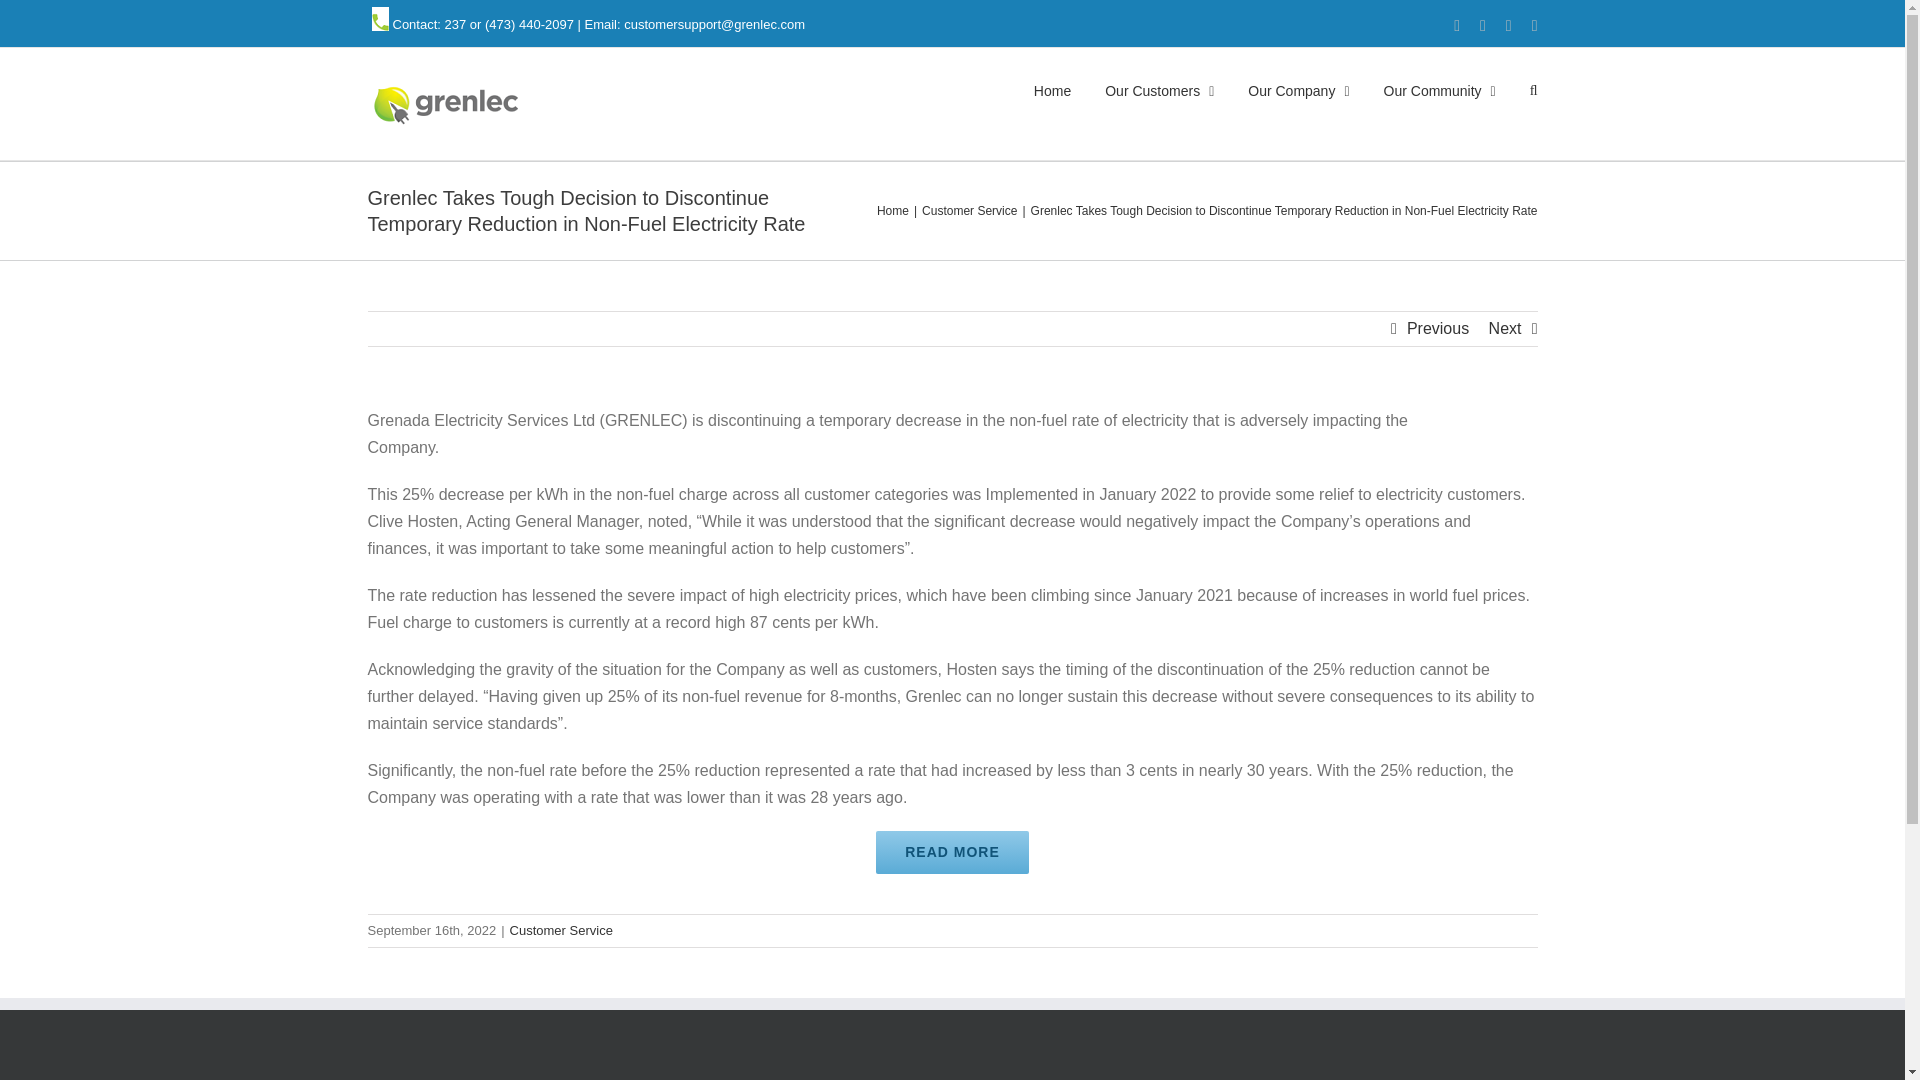 The height and width of the screenshot is (1080, 1920). Describe the element at coordinates (1052, 89) in the screenshot. I see `Home` at that location.